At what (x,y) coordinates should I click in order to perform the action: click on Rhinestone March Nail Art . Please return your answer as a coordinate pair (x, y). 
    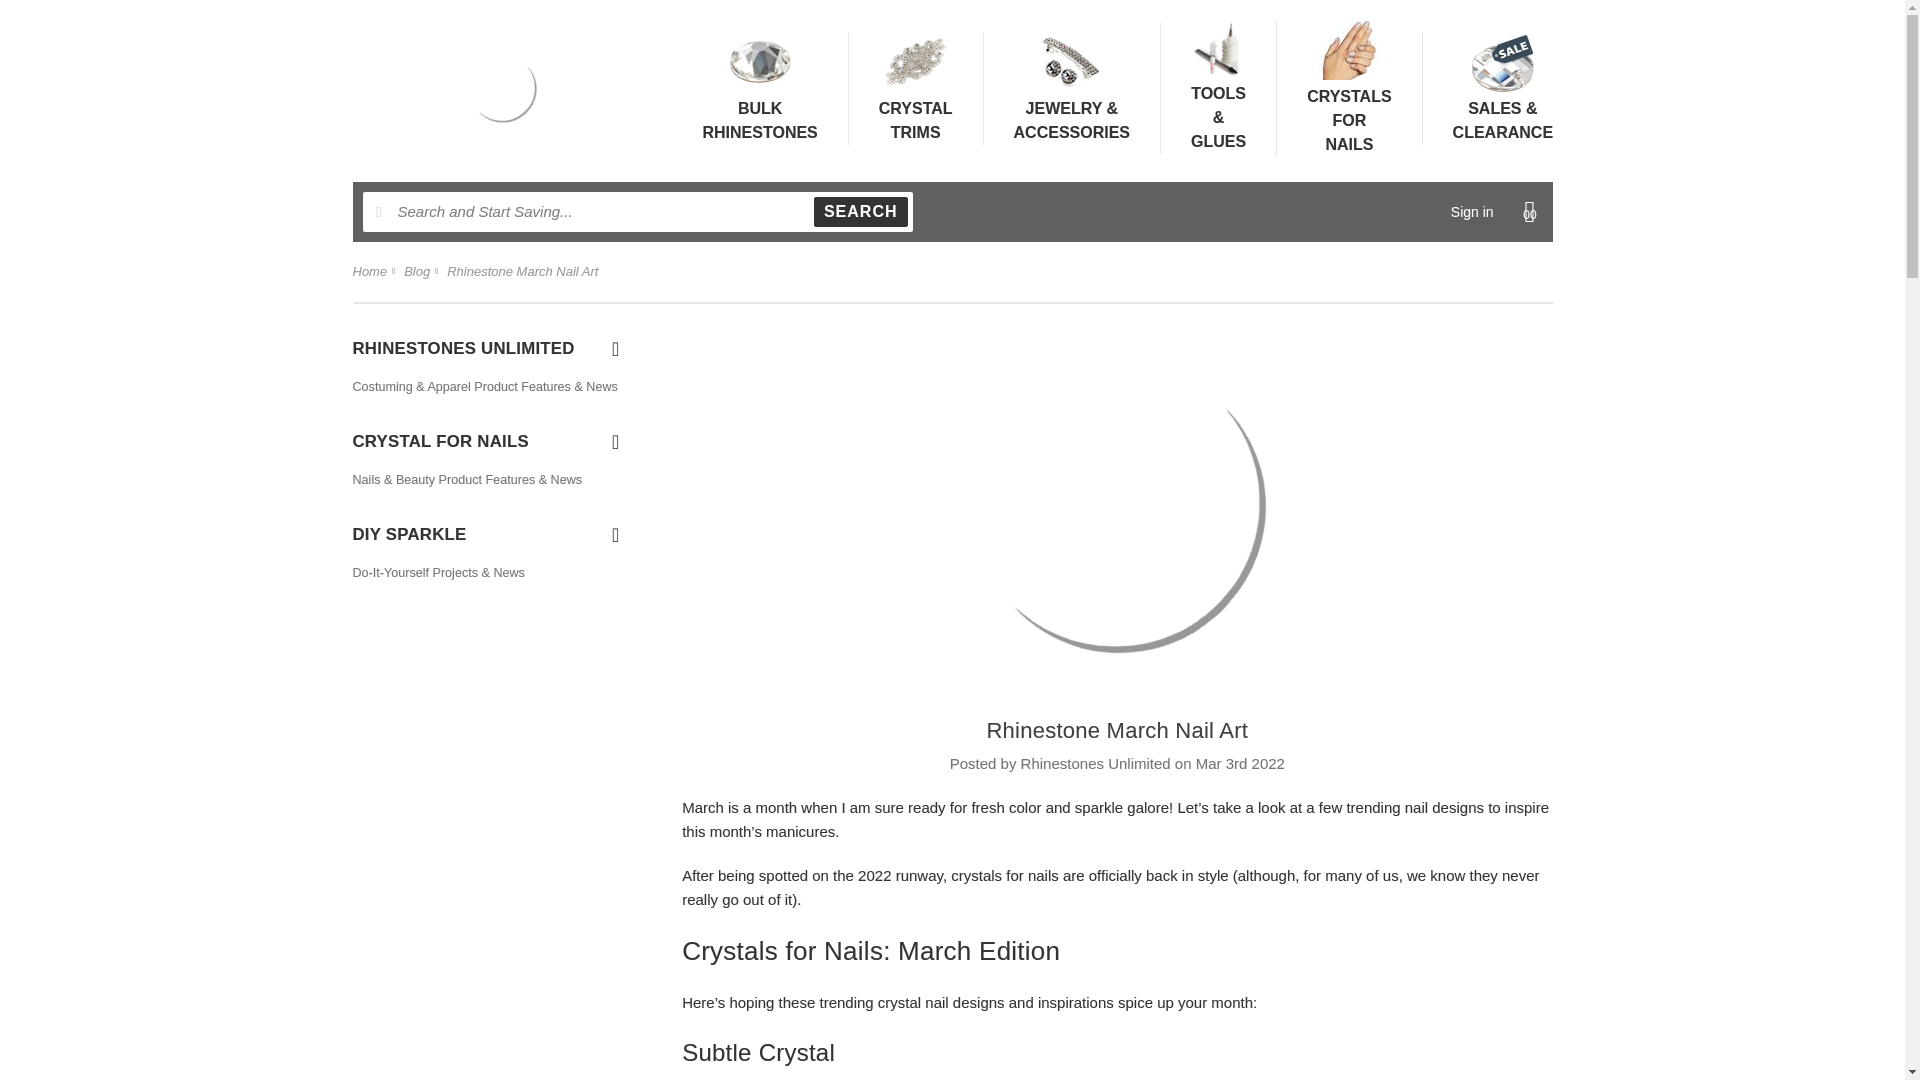
    Looking at the image, I should click on (1118, 505).